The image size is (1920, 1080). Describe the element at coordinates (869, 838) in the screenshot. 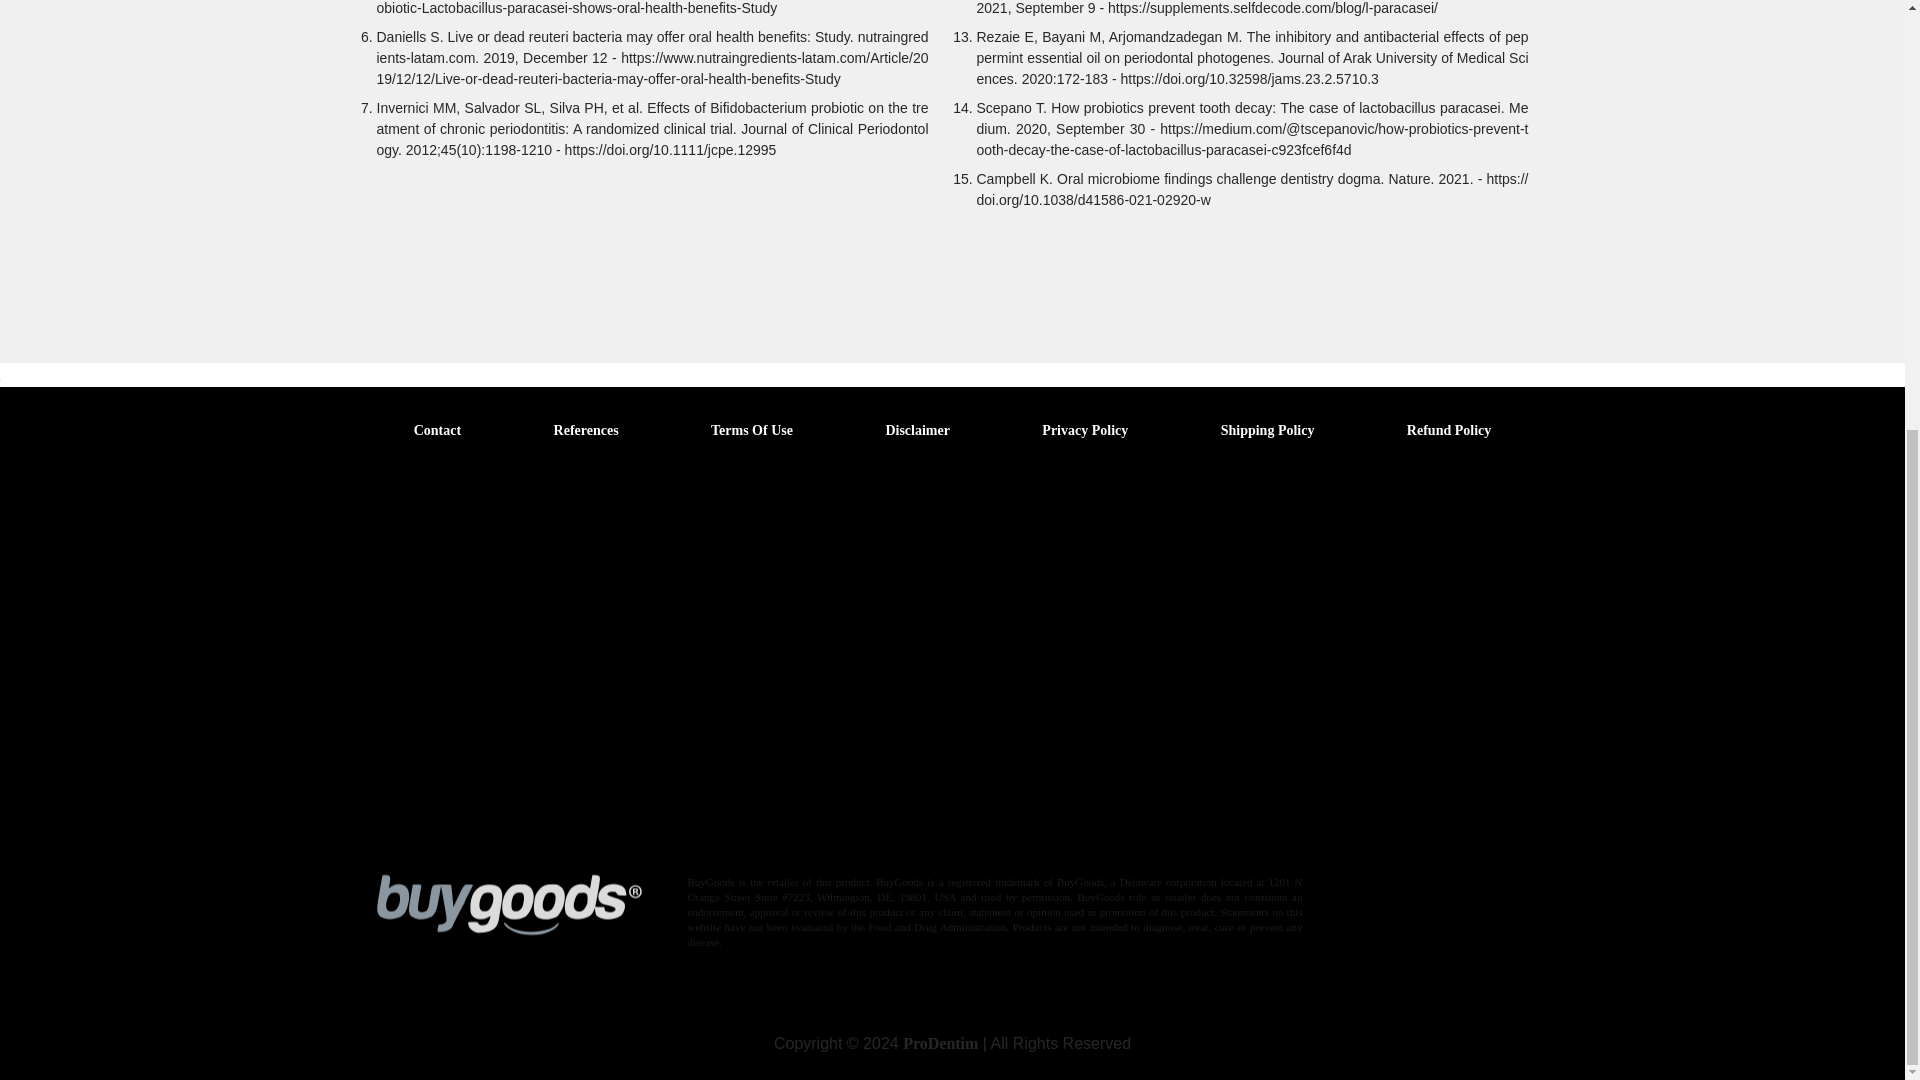

I see `Read more here` at that location.